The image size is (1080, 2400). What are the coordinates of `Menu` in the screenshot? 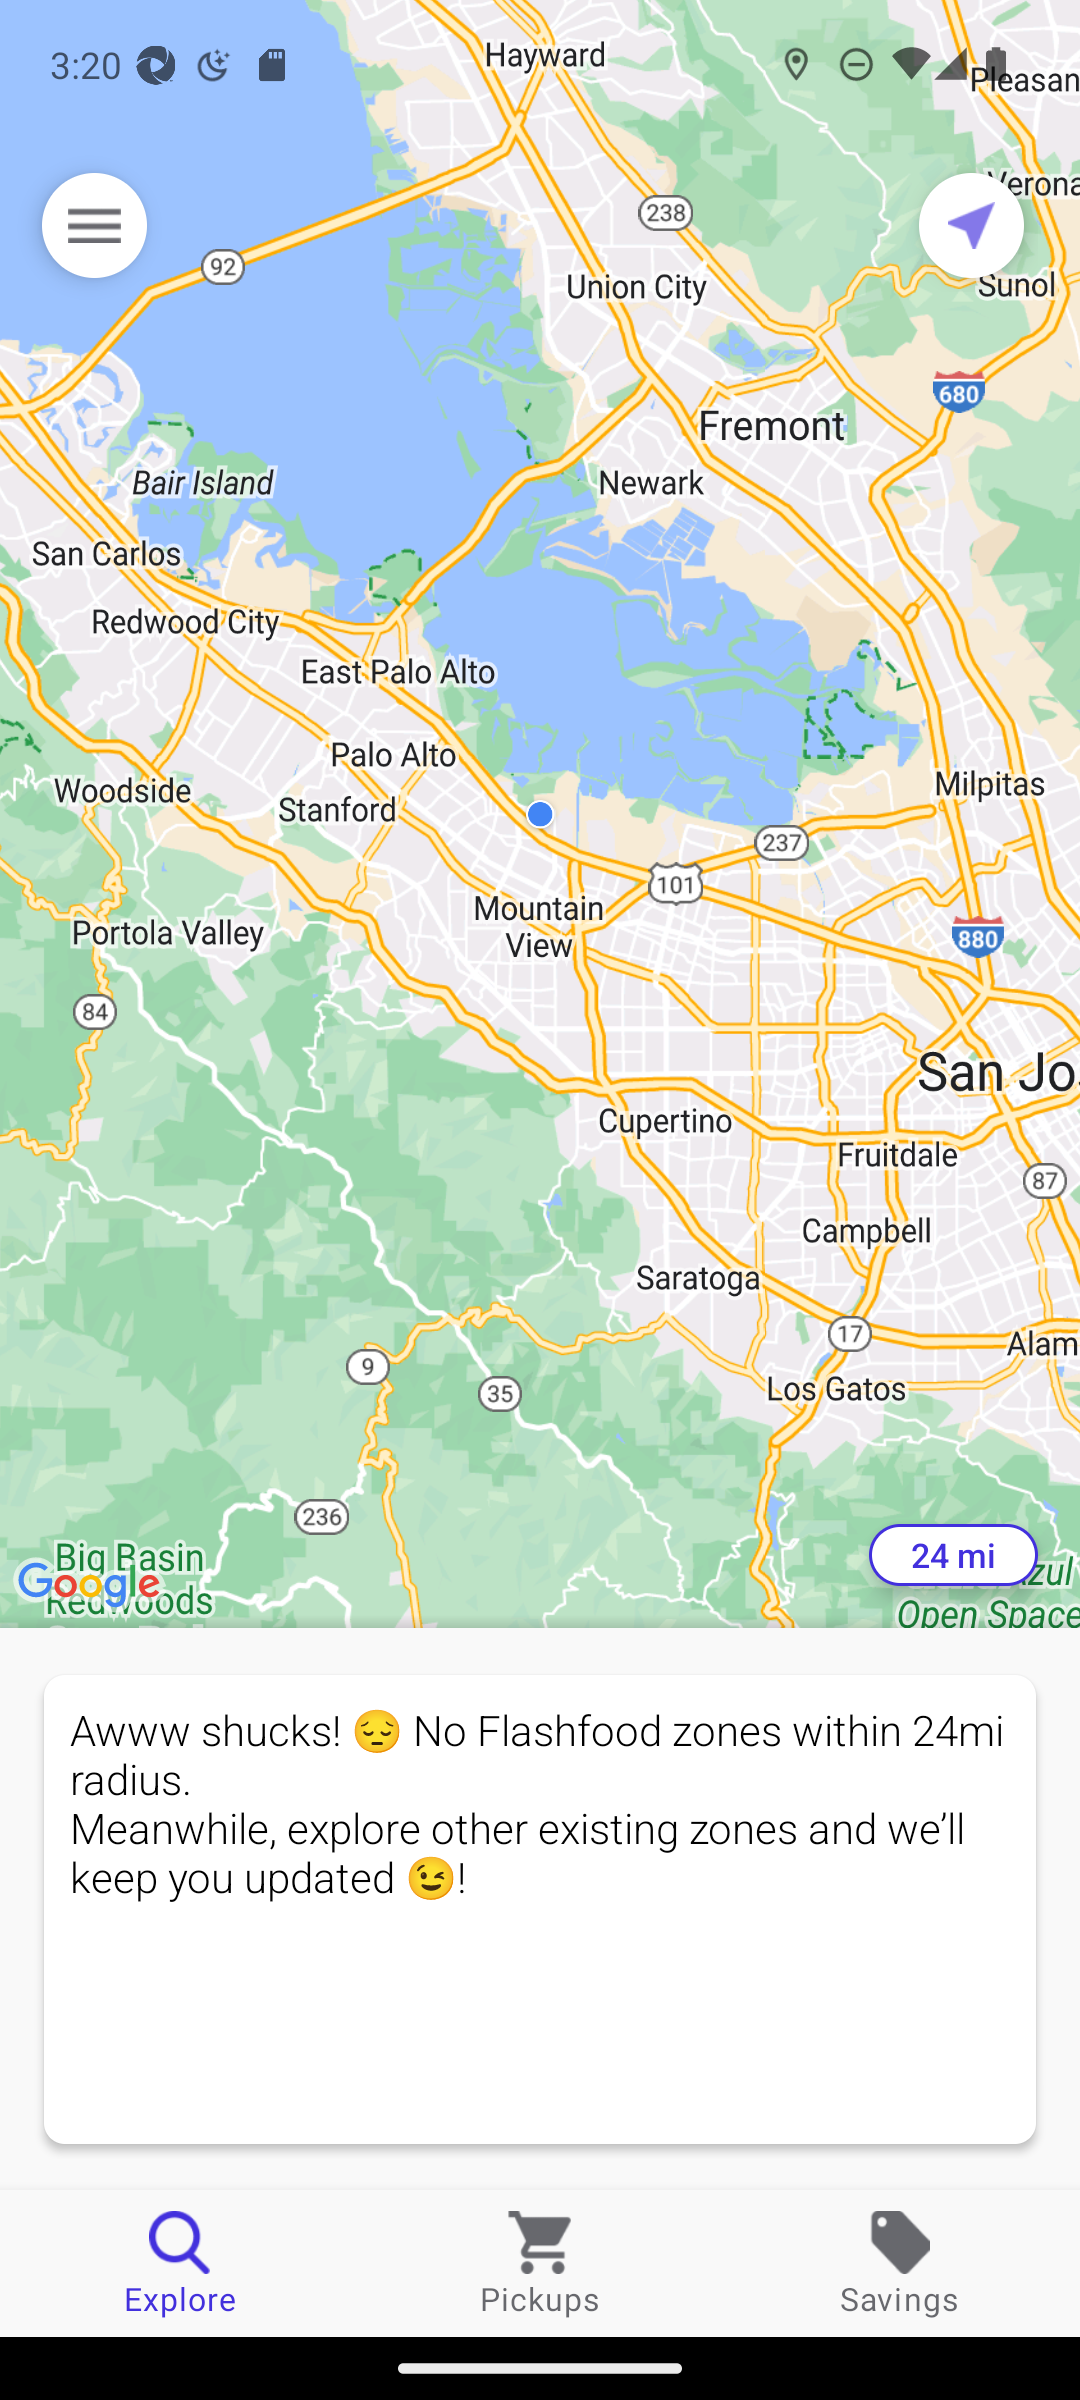 It's located at (94, 225).